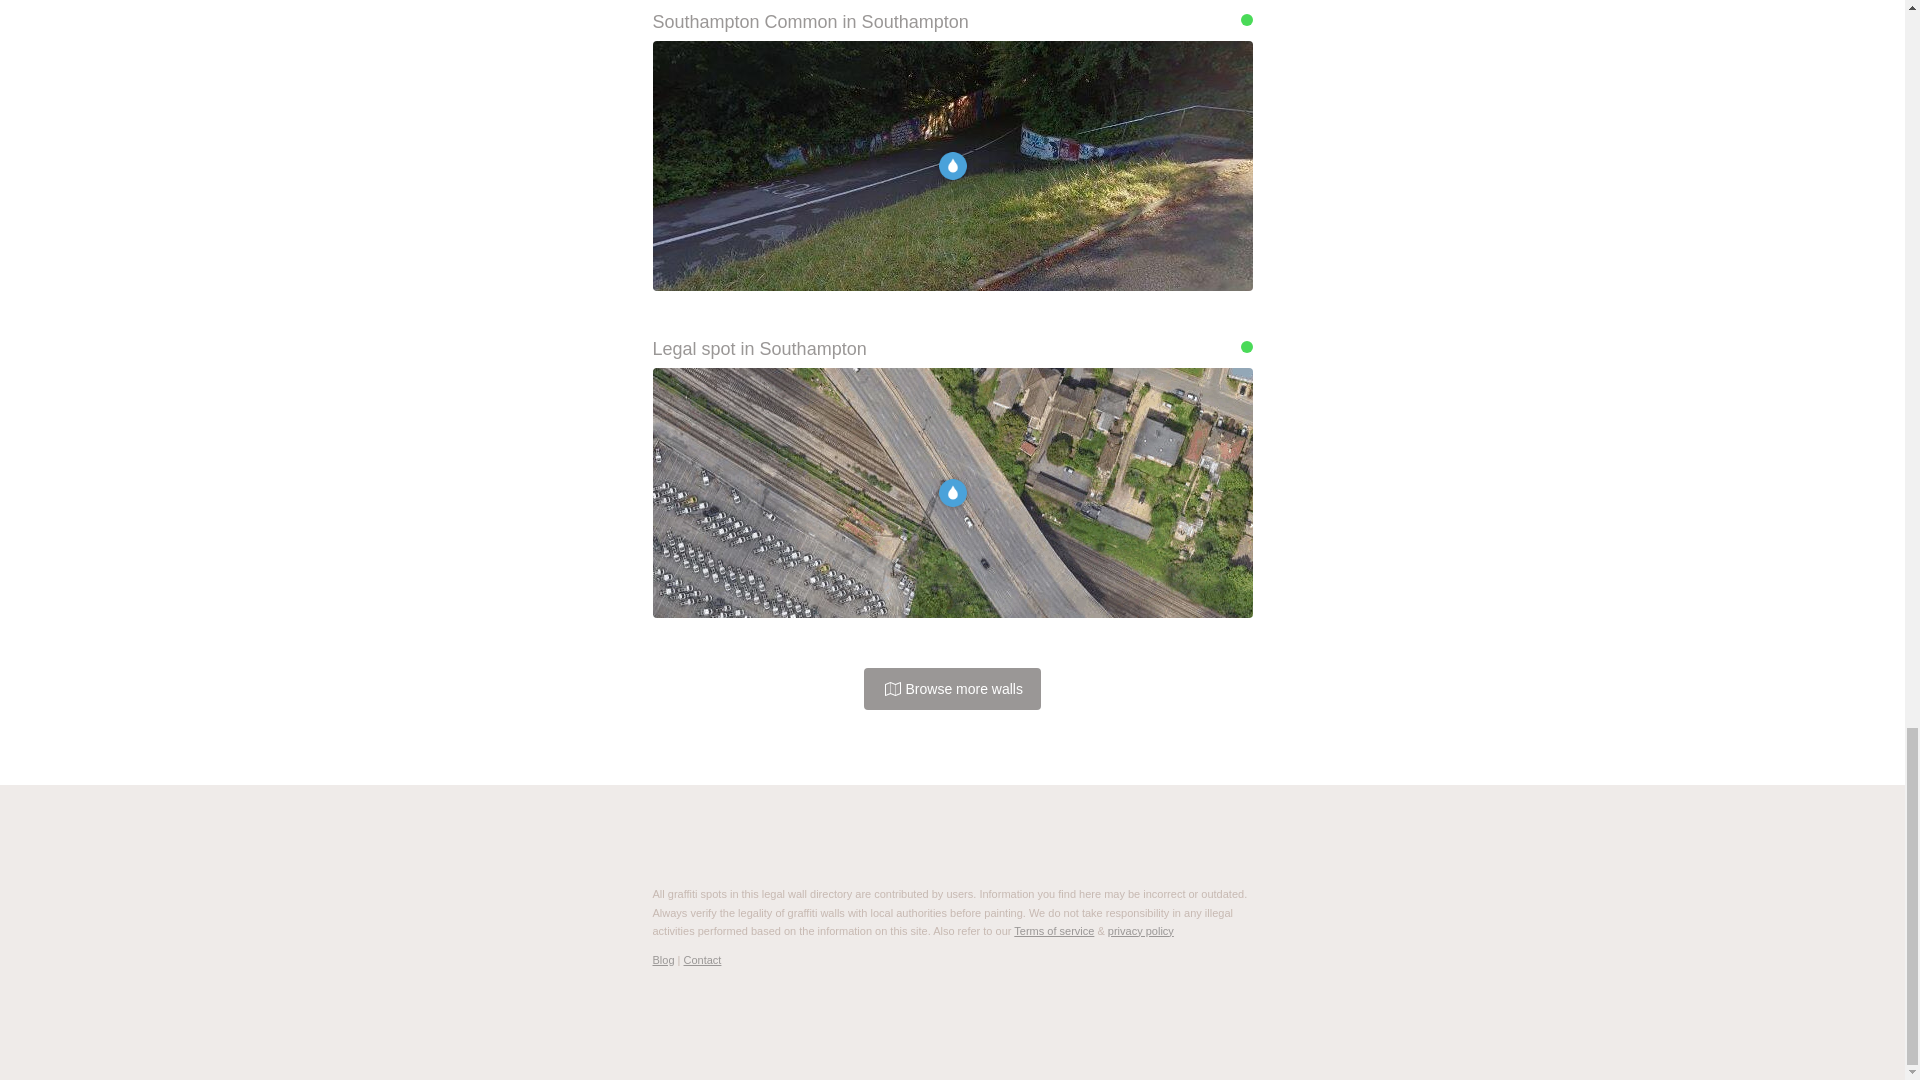  What do you see at coordinates (662, 959) in the screenshot?
I see `Blog` at bounding box center [662, 959].